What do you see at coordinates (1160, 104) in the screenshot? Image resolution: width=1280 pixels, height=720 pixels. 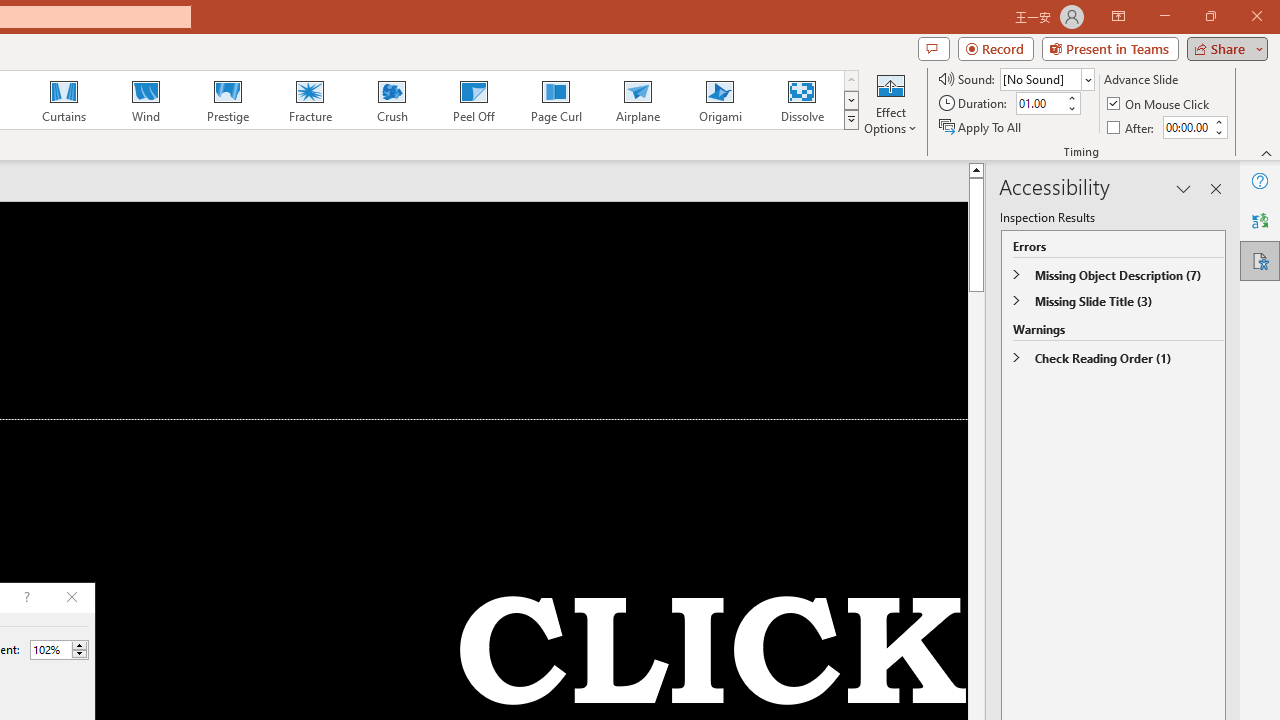 I see `On Mouse Click` at bounding box center [1160, 104].